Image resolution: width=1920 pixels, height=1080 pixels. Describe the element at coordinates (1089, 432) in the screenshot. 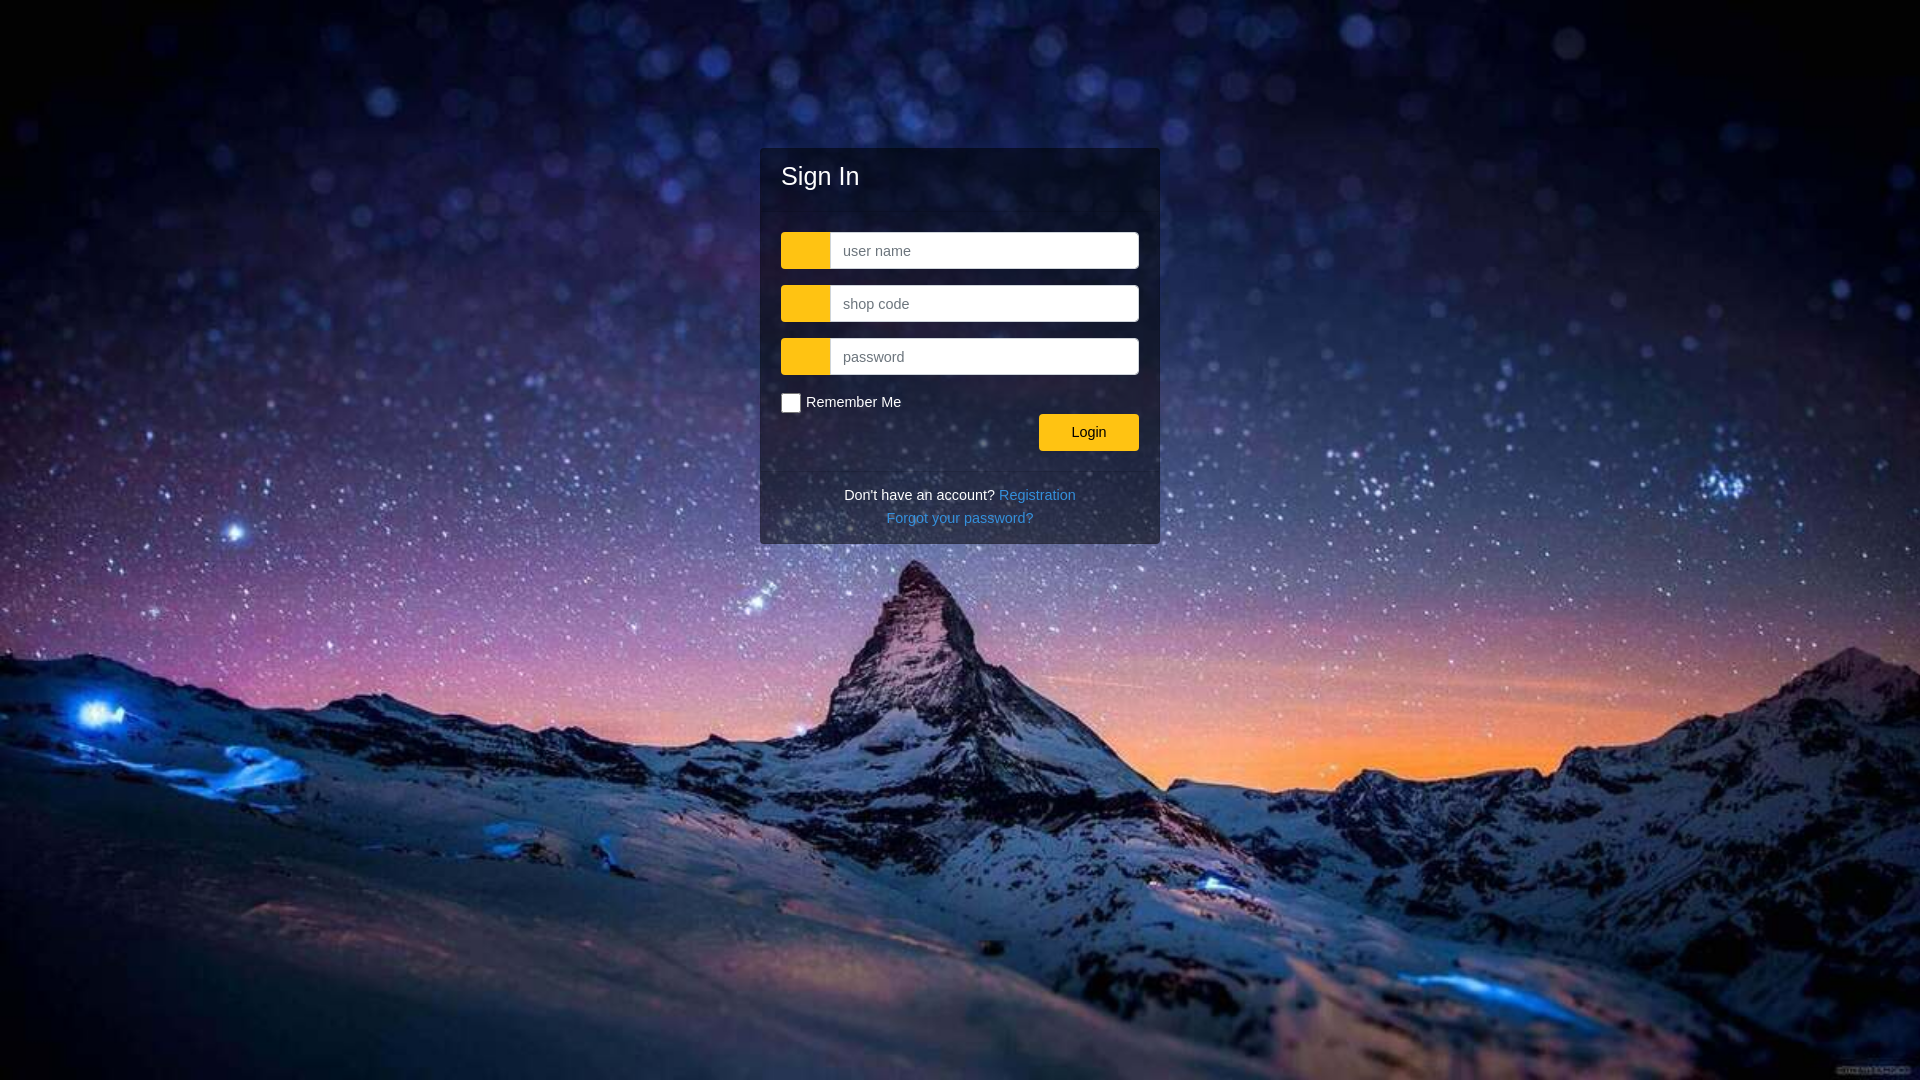

I see `Login` at that location.